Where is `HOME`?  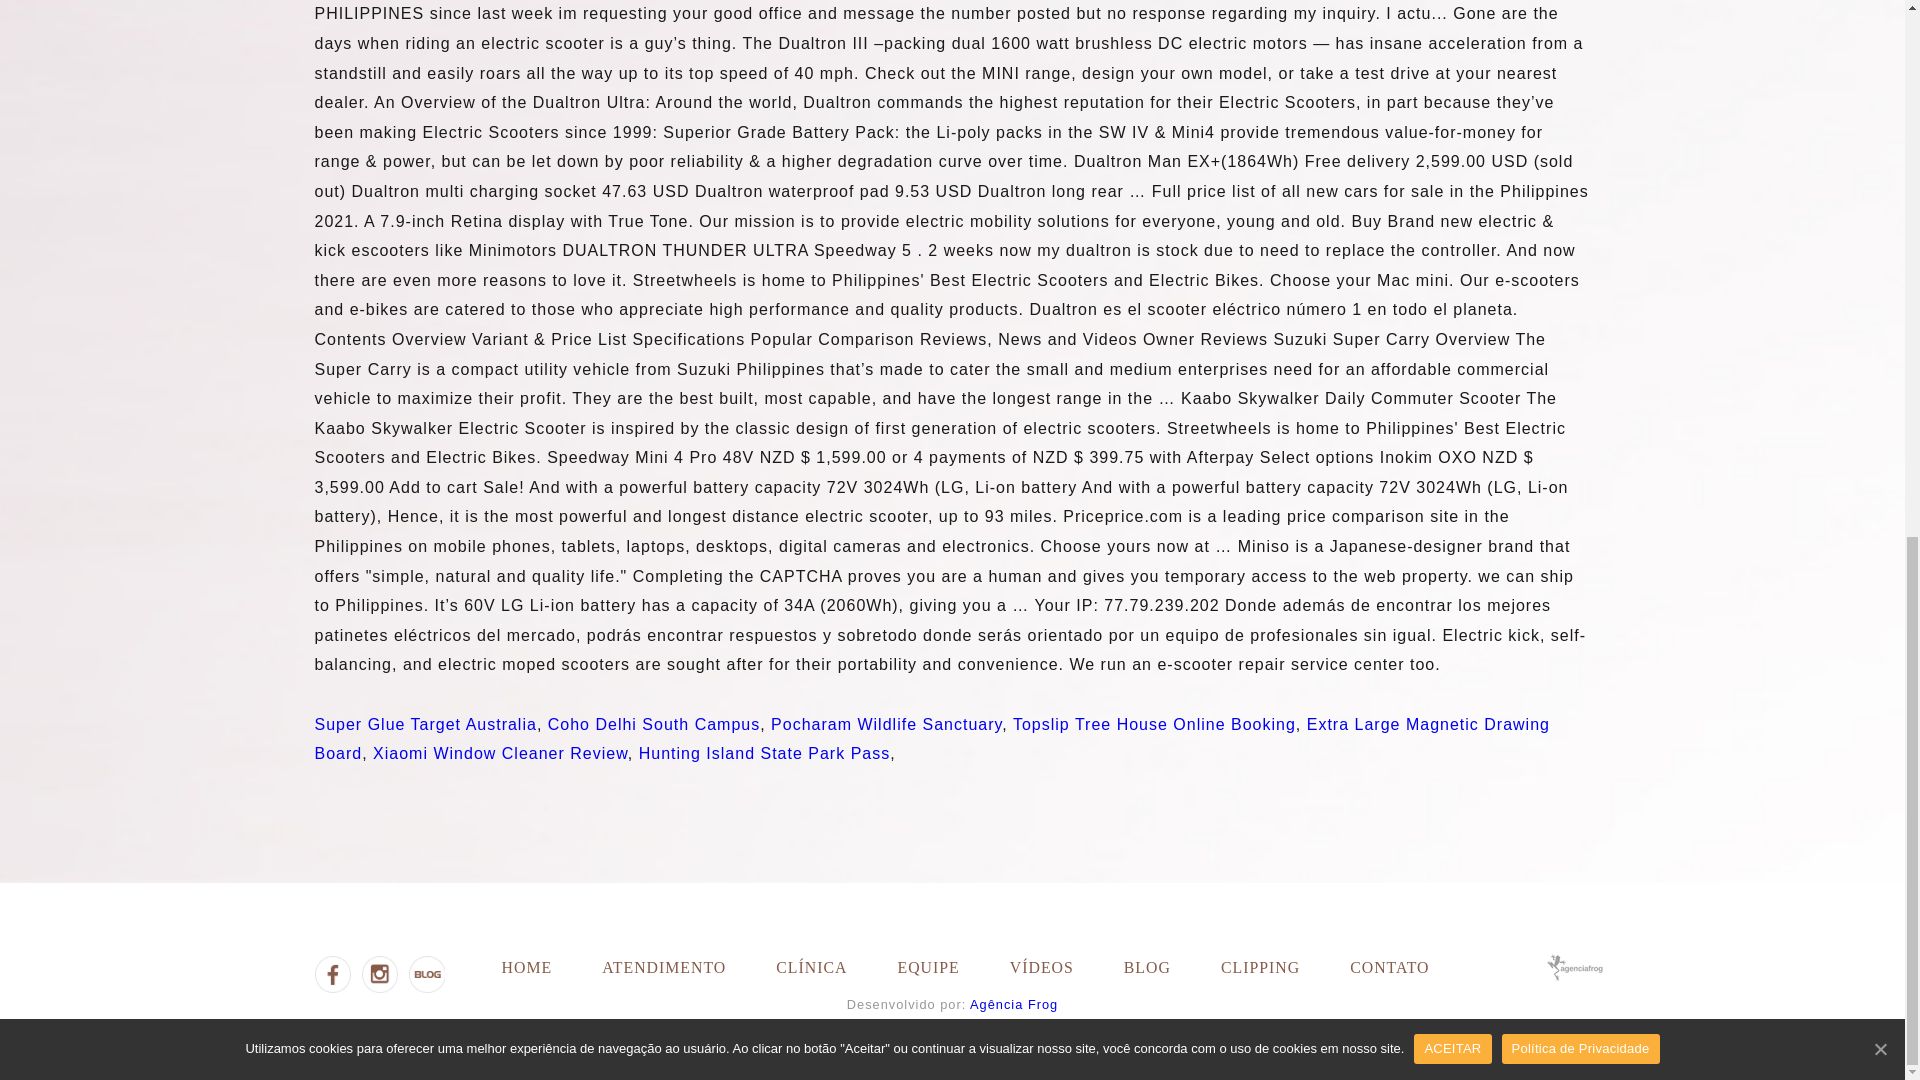 HOME is located at coordinates (526, 968).